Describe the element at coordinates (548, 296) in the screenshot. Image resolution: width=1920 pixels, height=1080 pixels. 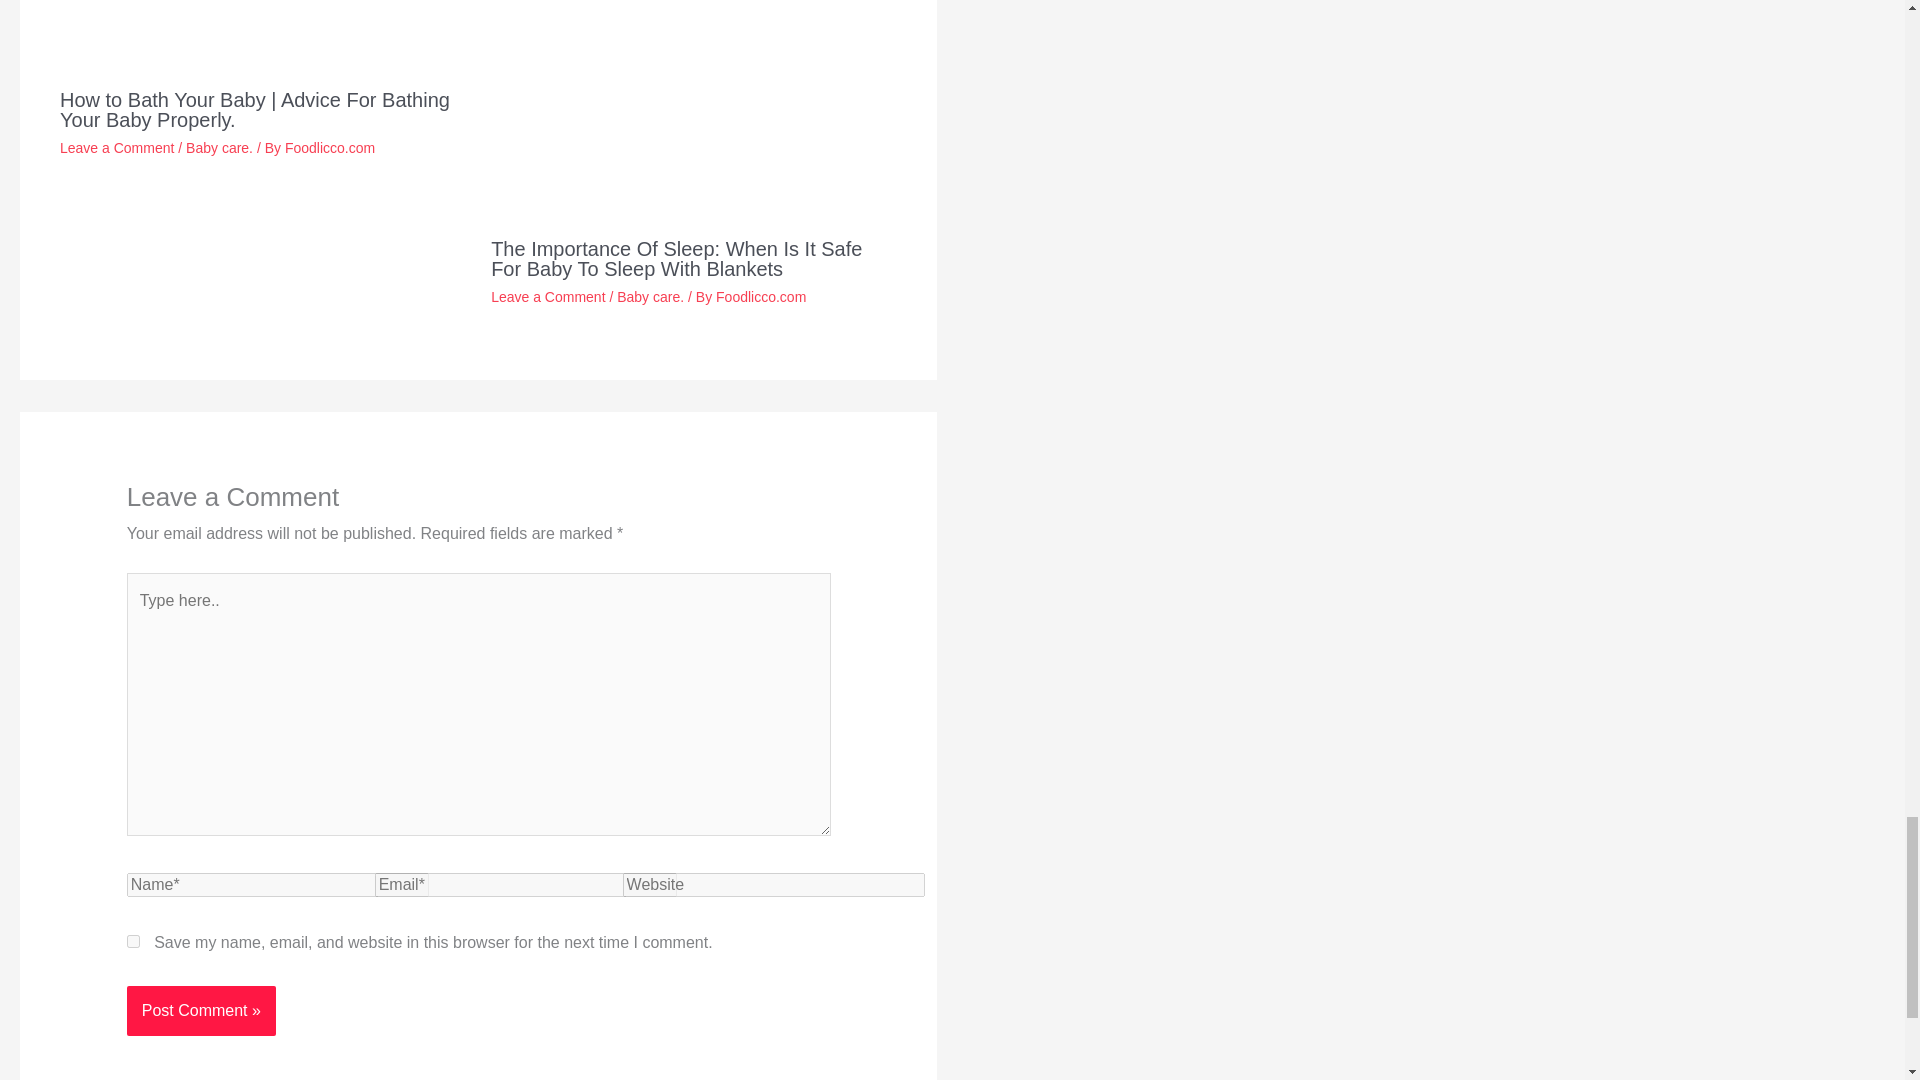
I see `Leave a Comment` at that location.